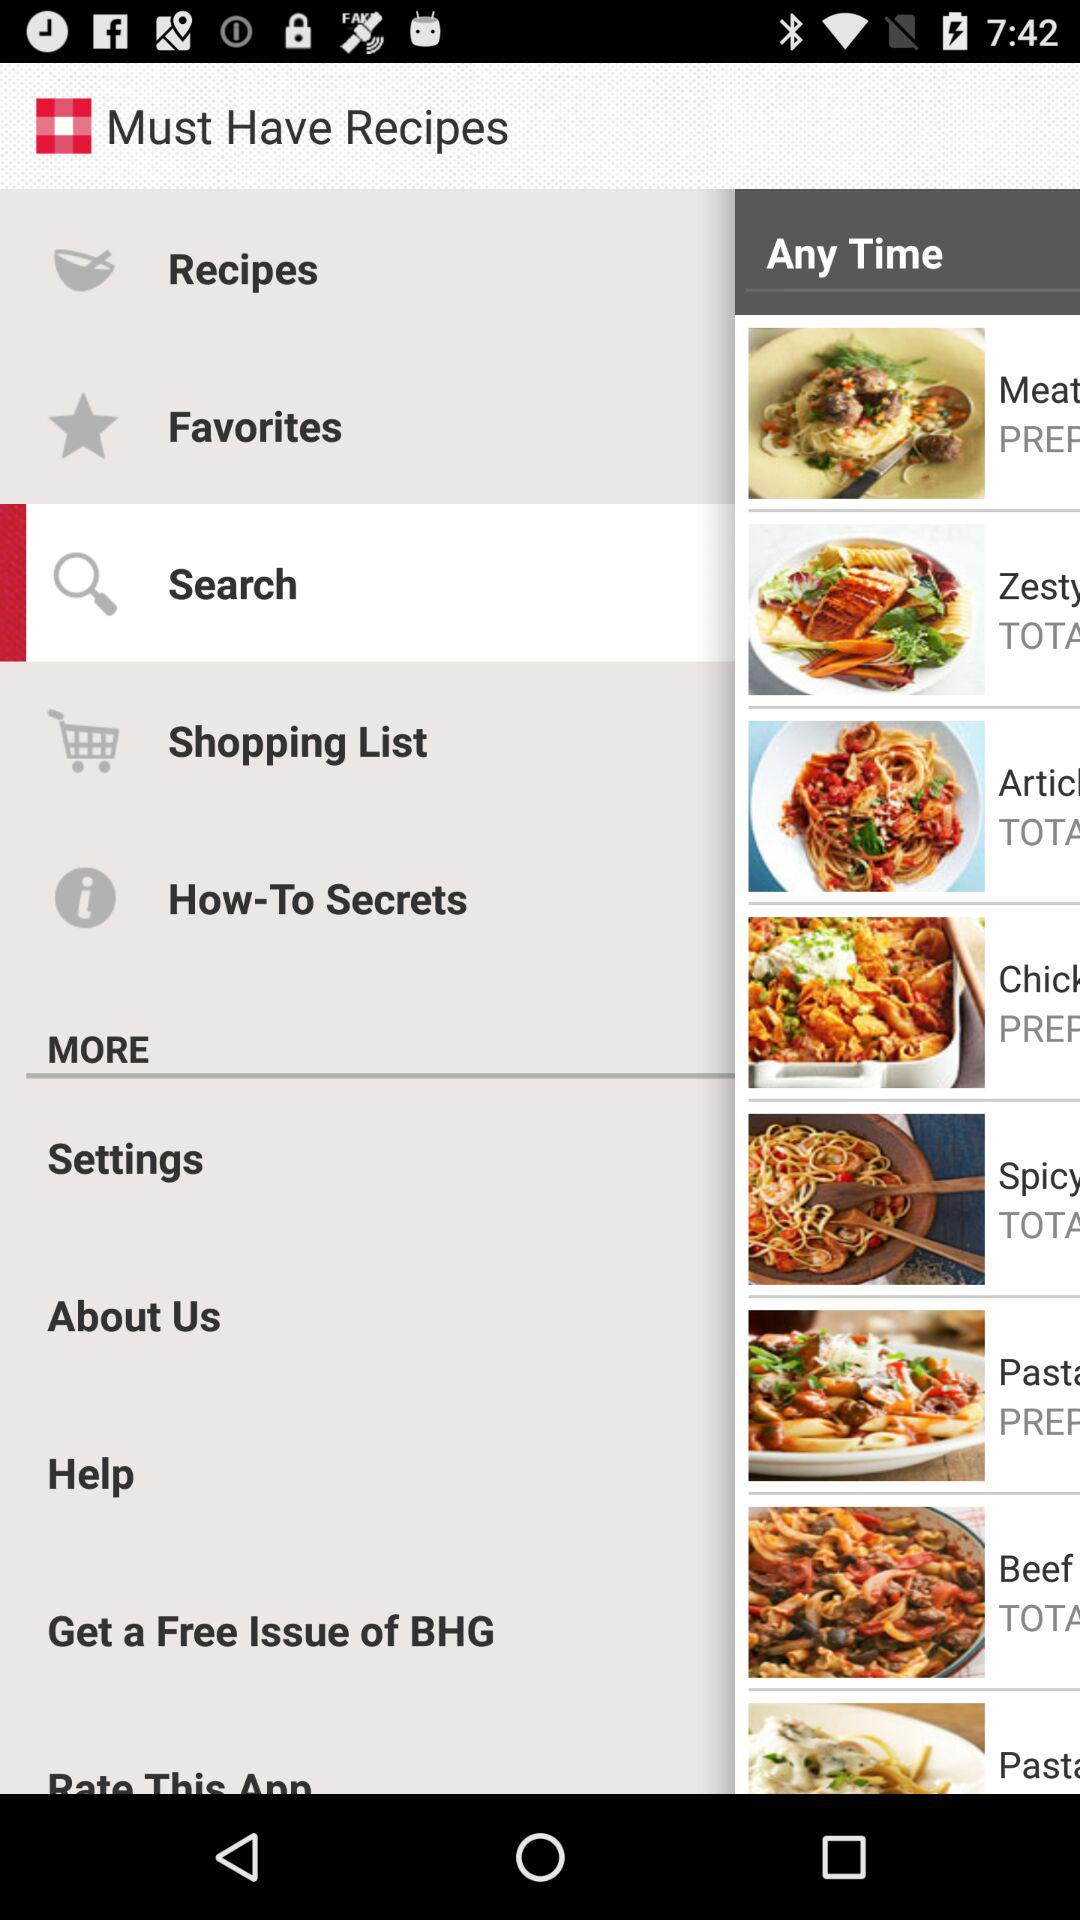 This screenshot has height=1920, width=1080. What do you see at coordinates (1039, 584) in the screenshot?
I see `press the zesty salmon pasta item` at bounding box center [1039, 584].